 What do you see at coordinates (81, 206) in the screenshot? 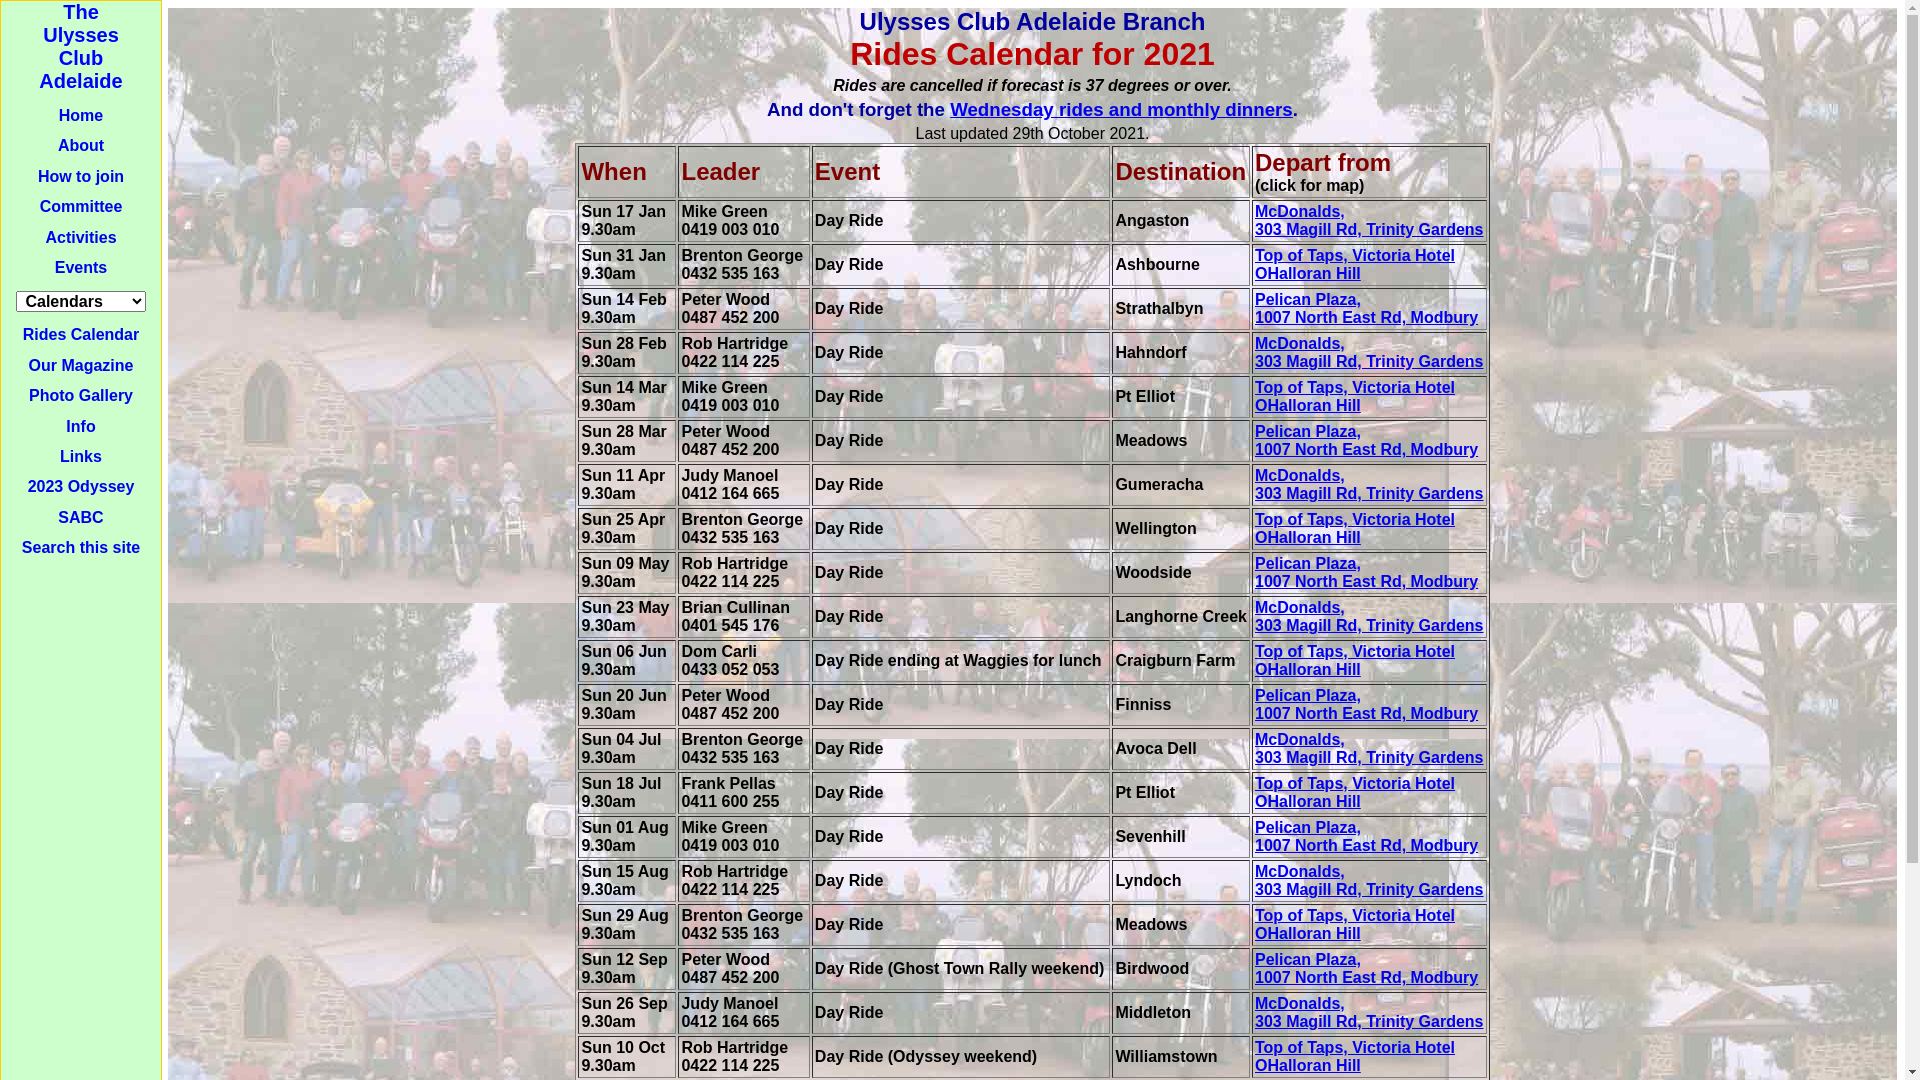
I see `Committee` at bounding box center [81, 206].